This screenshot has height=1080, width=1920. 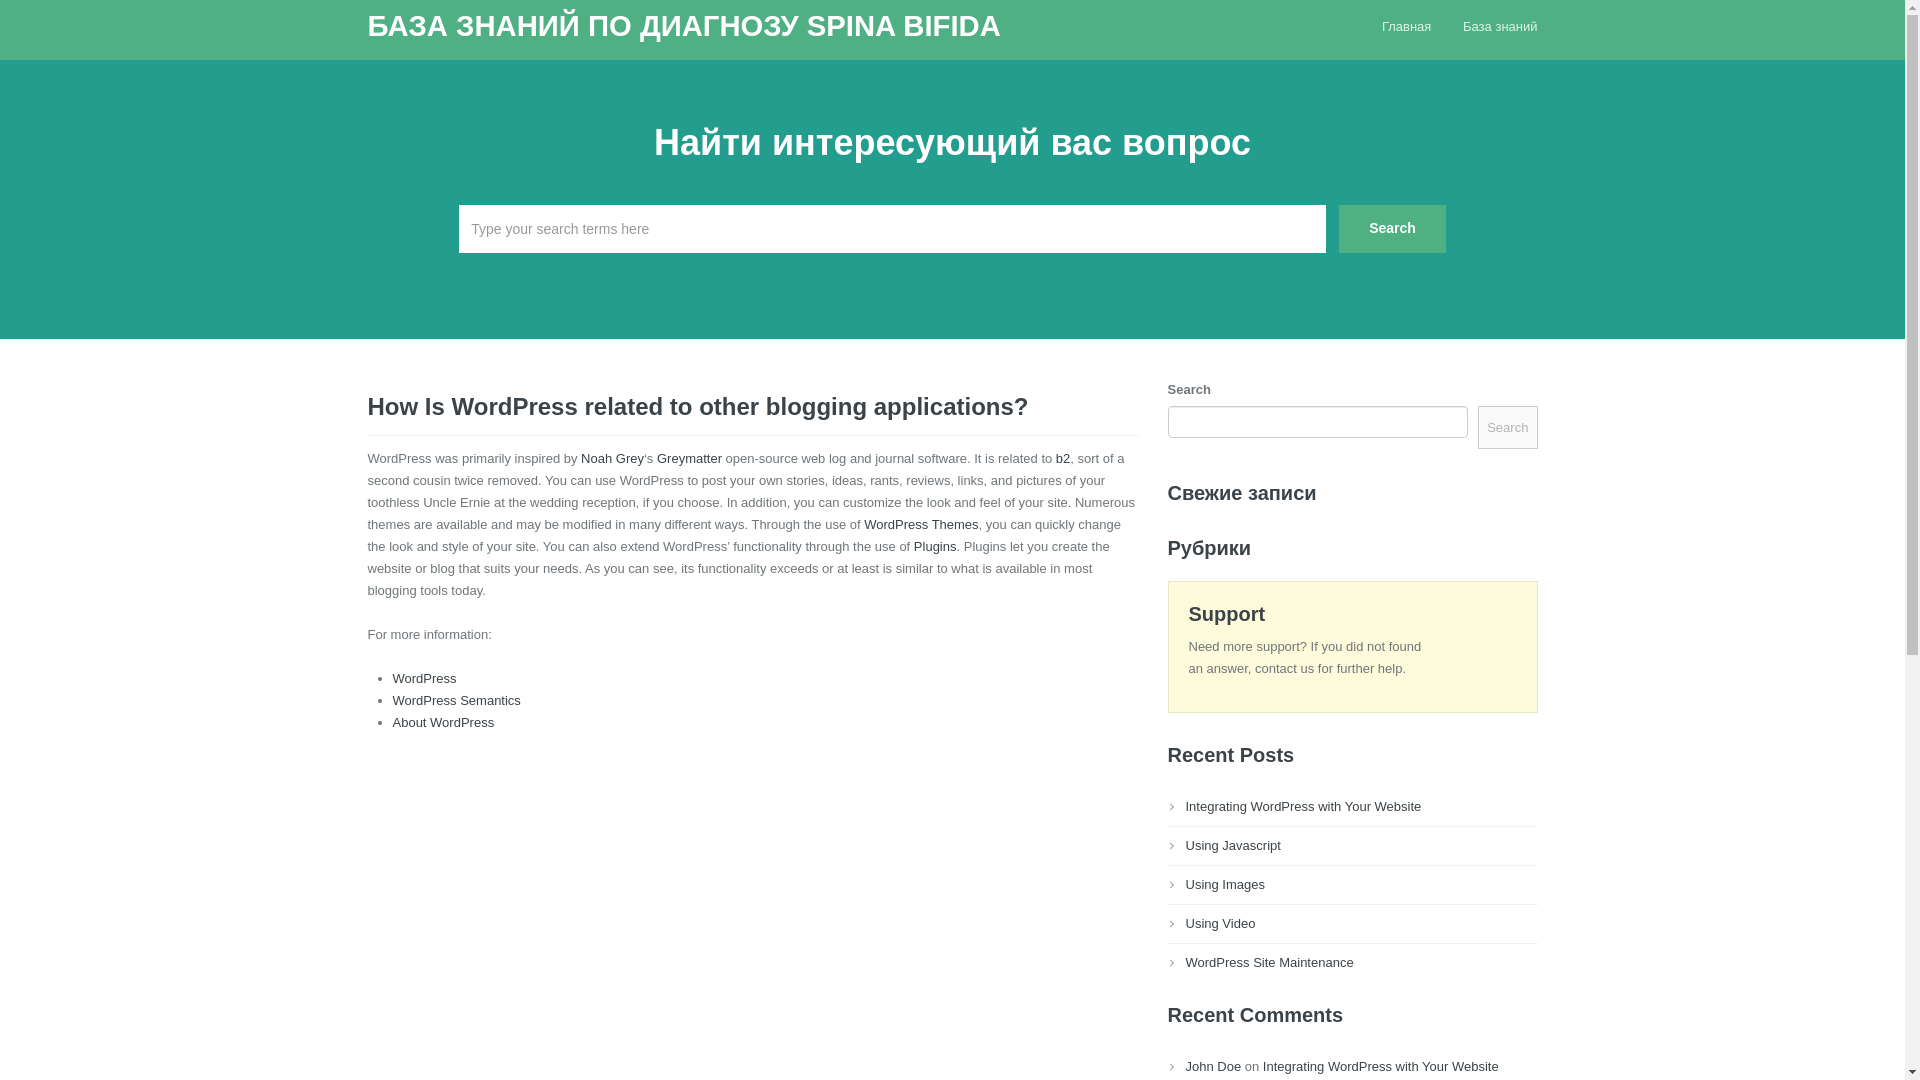 What do you see at coordinates (1226, 884) in the screenshot?
I see `Using Images` at bounding box center [1226, 884].